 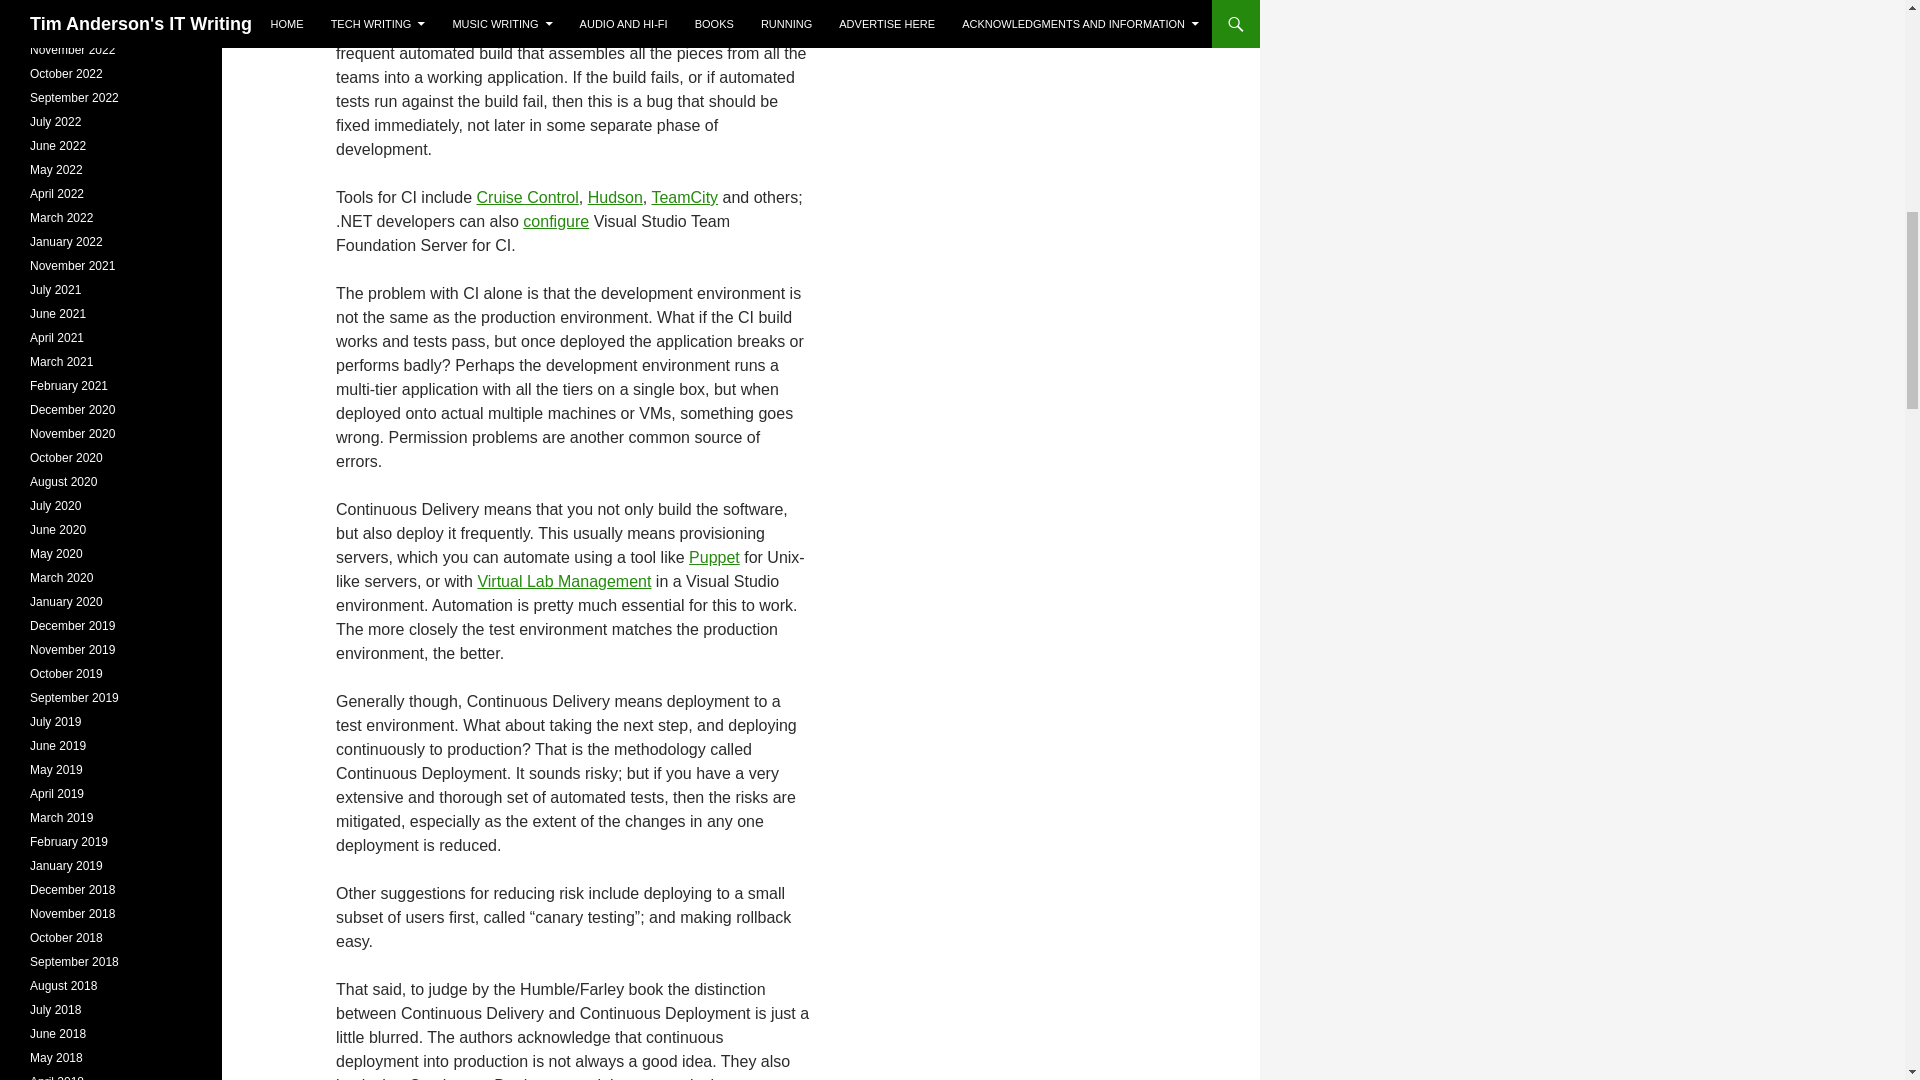 What do you see at coordinates (528, 198) in the screenshot?
I see `Cruise Control` at bounding box center [528, 198].